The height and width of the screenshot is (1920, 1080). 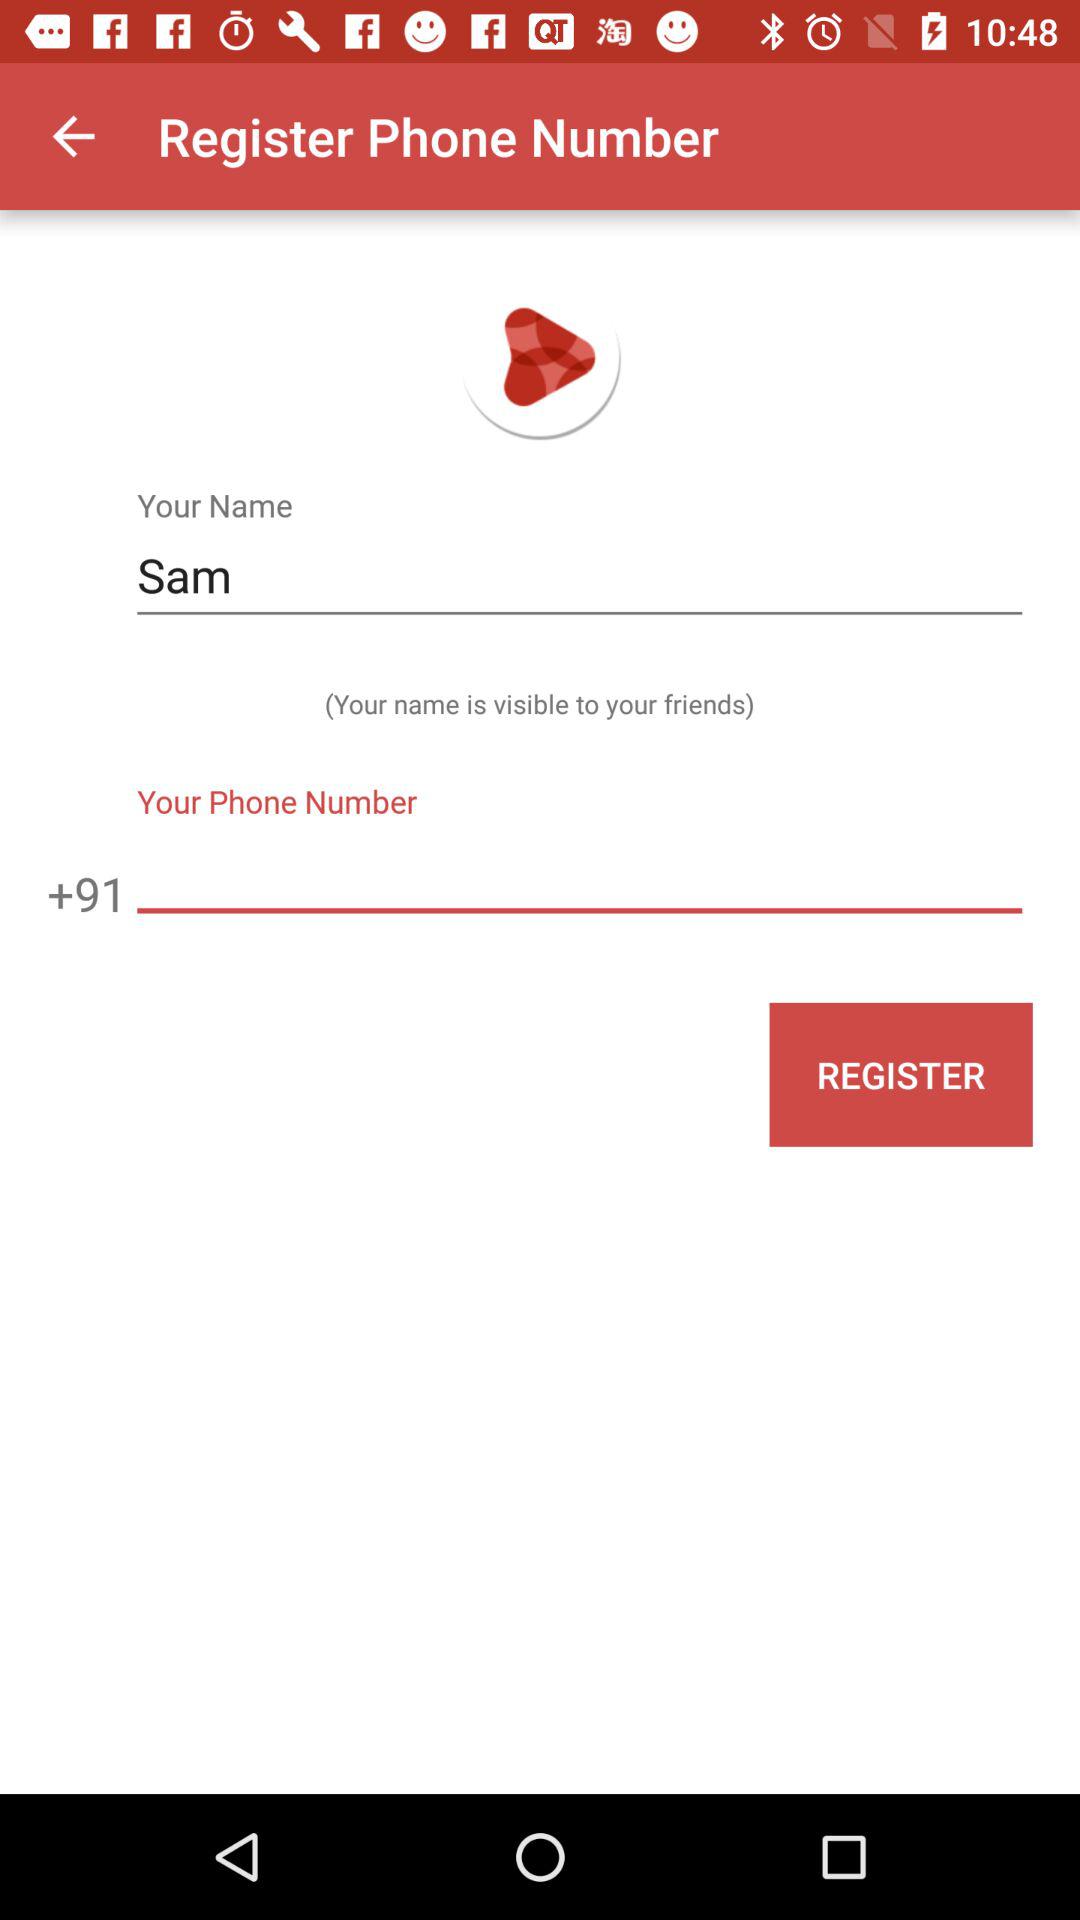 I want to click on tap the icon to the right of the +91, so click(x=579, y=872).